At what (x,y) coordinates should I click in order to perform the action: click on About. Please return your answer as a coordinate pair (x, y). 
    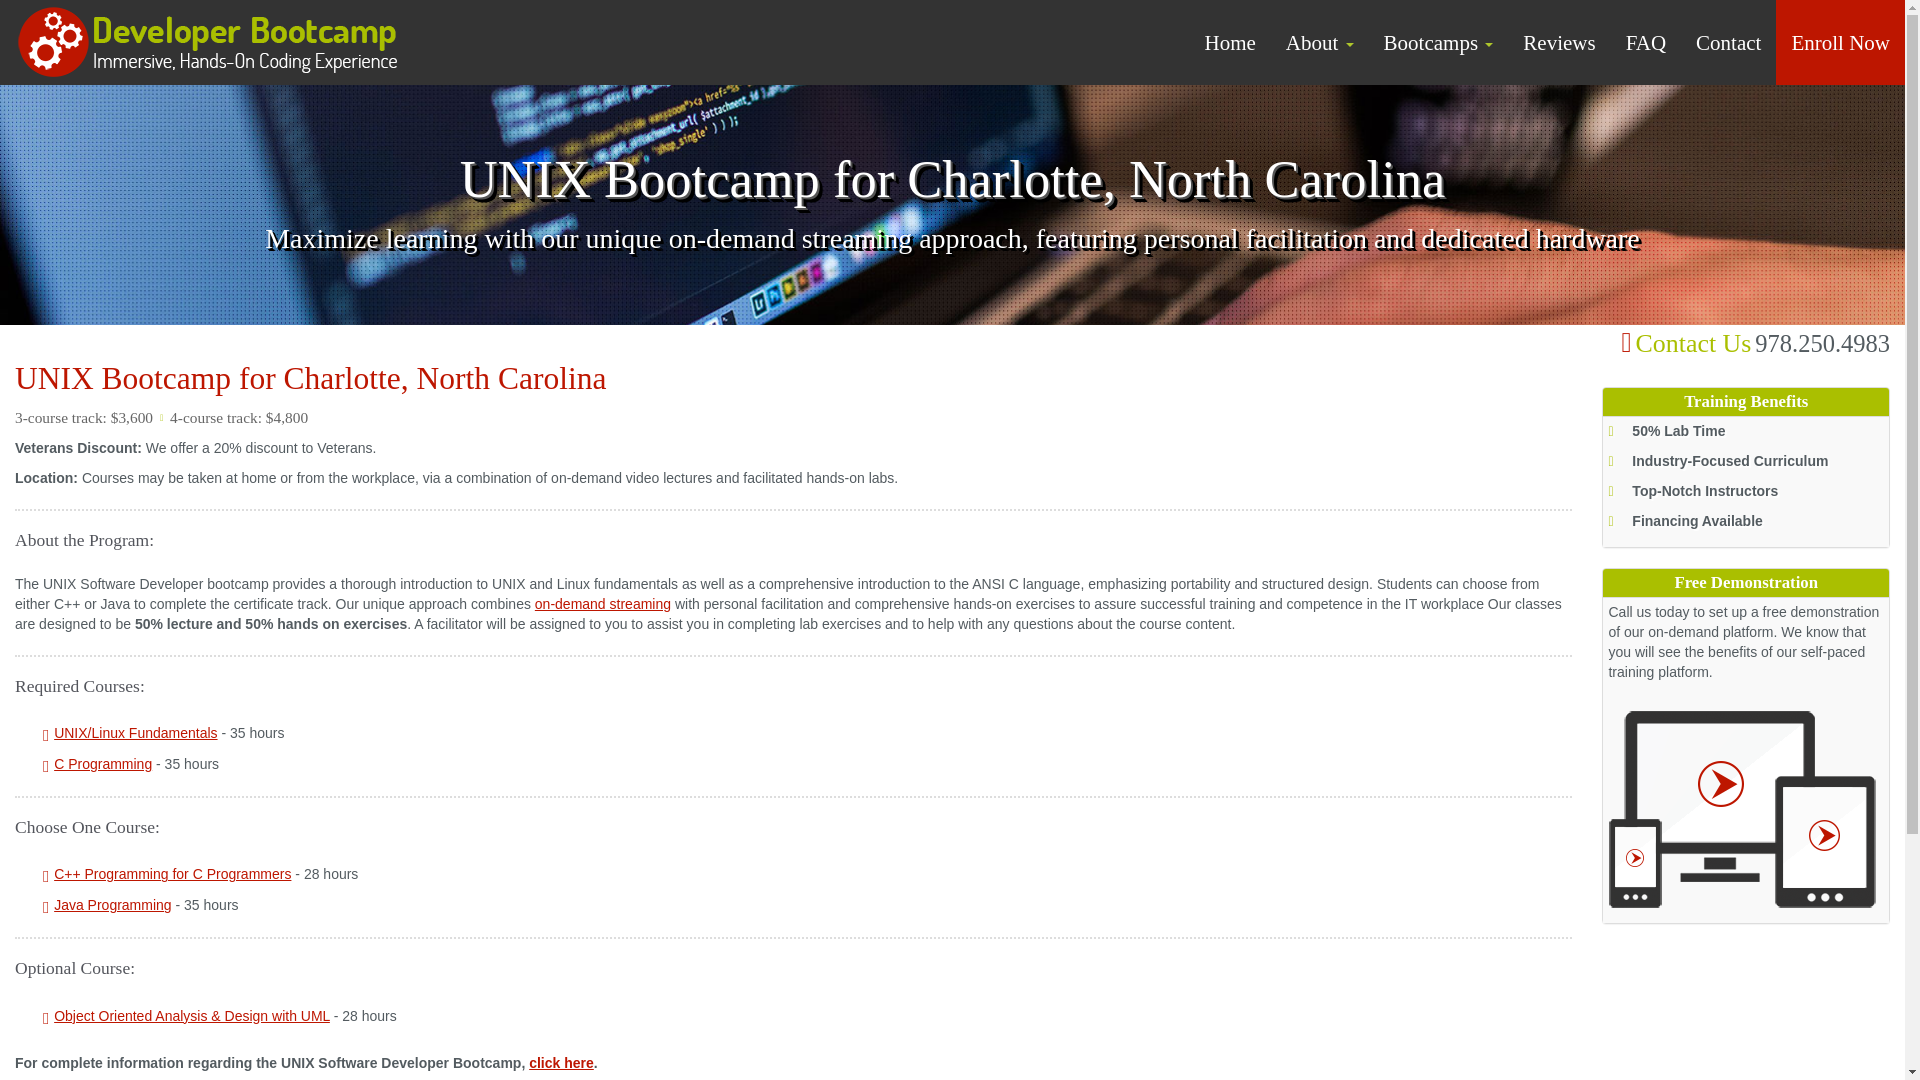
    Looking at the image, I should click on (1320, 42).